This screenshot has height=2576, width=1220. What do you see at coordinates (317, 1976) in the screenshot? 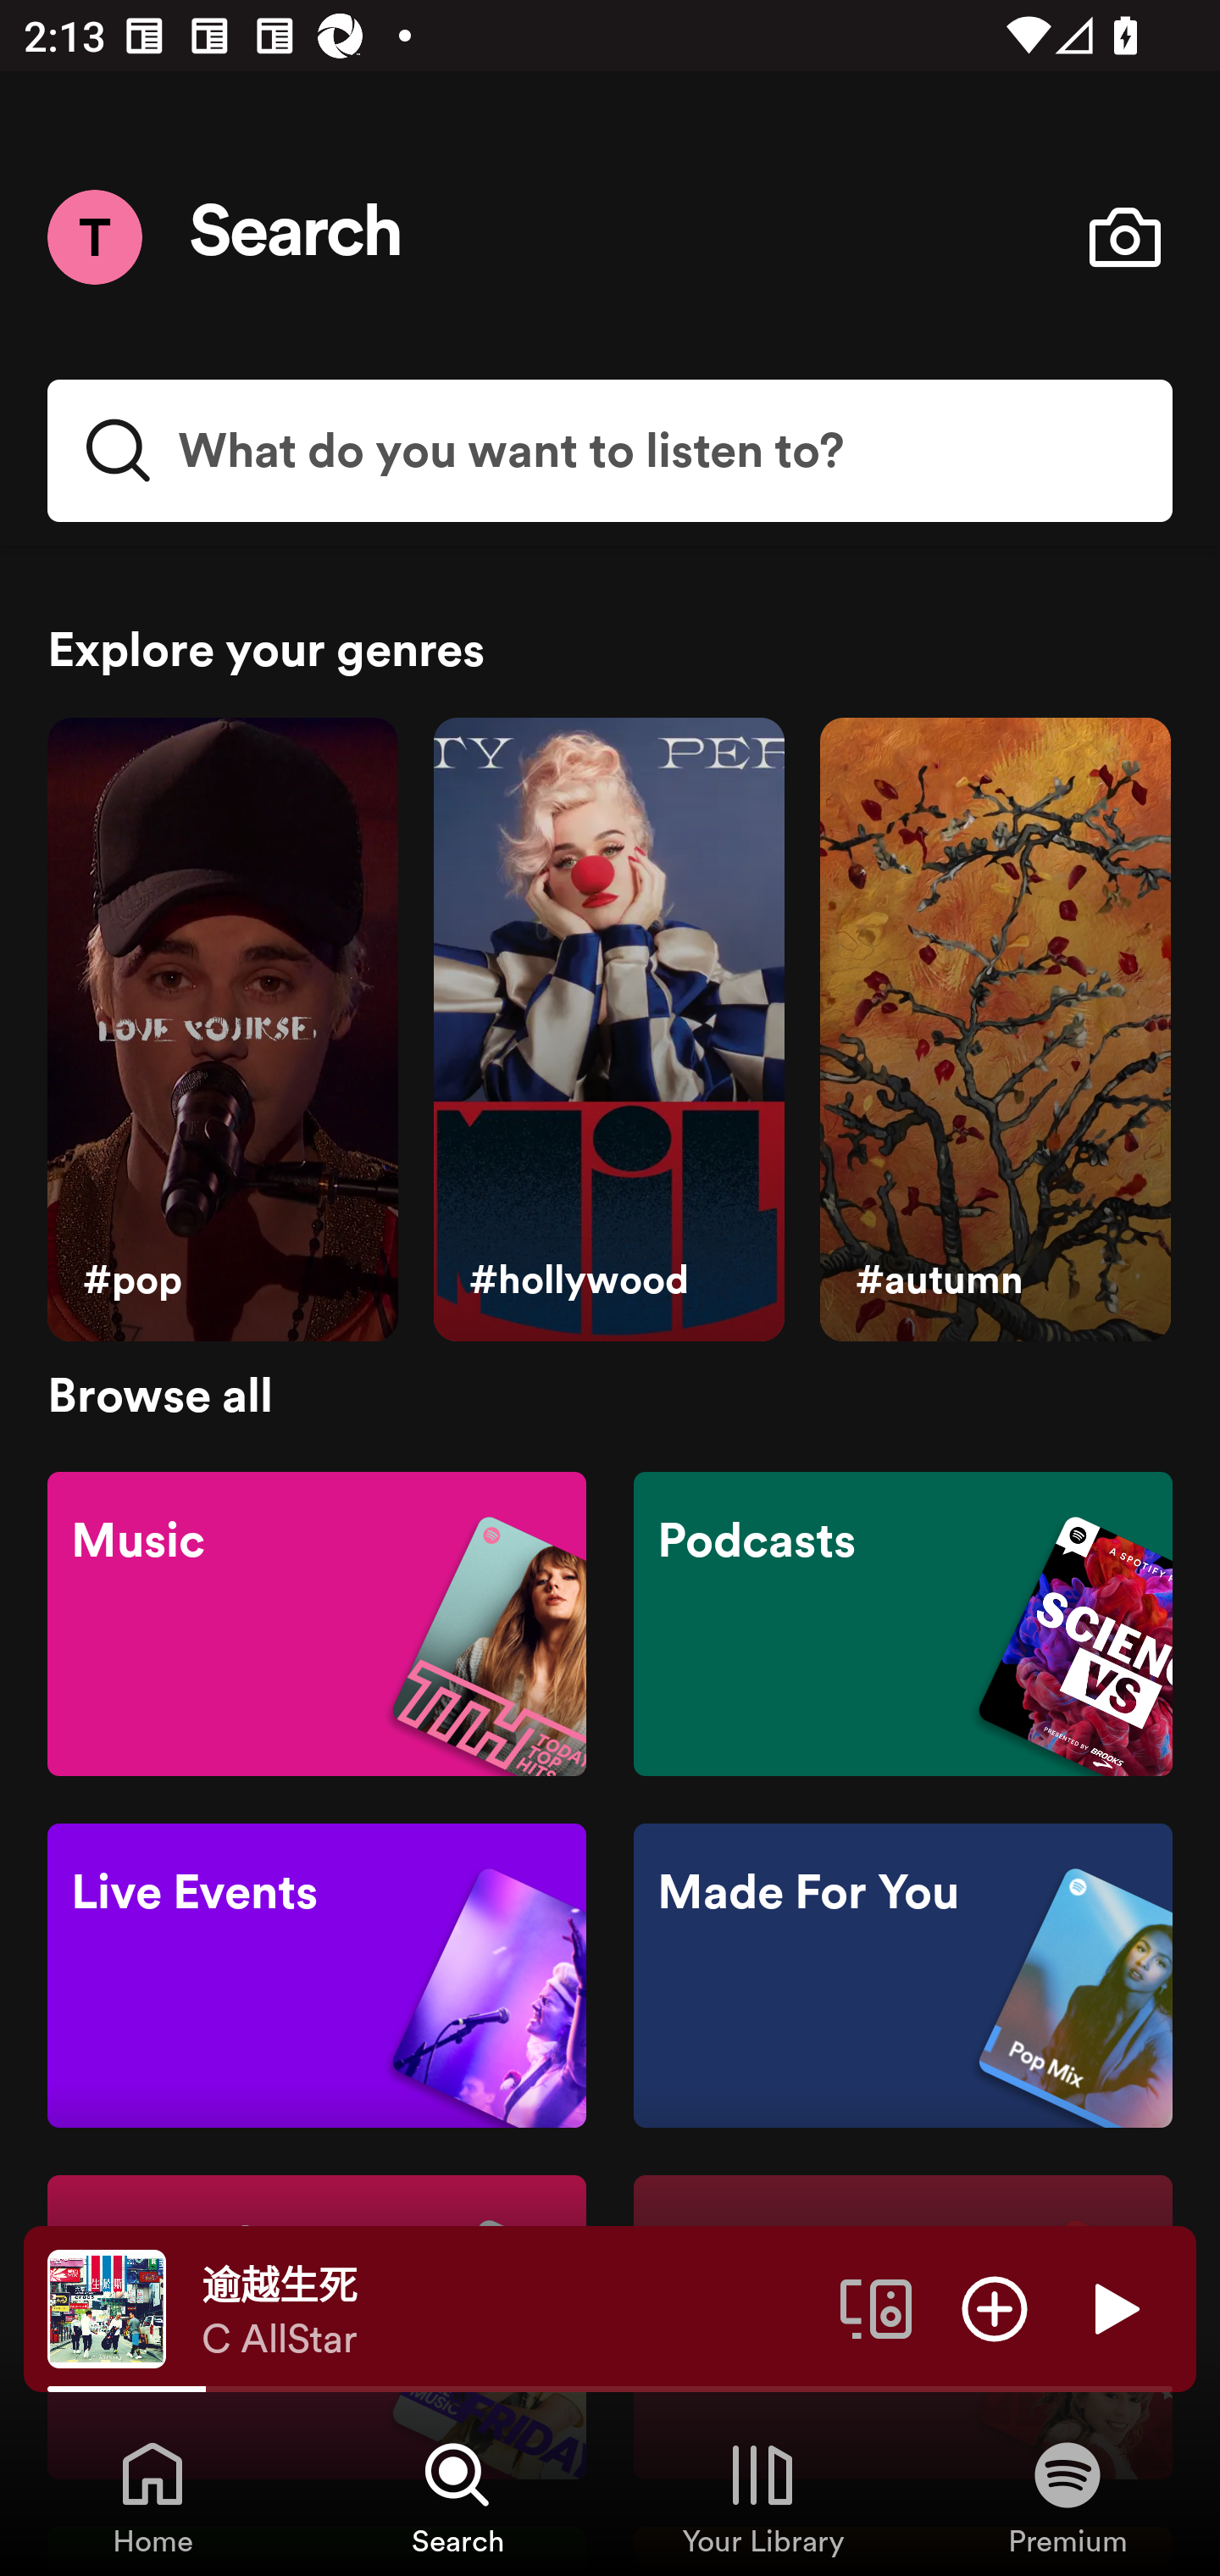
I see `Live Events` at bounding box center [317, 1976].